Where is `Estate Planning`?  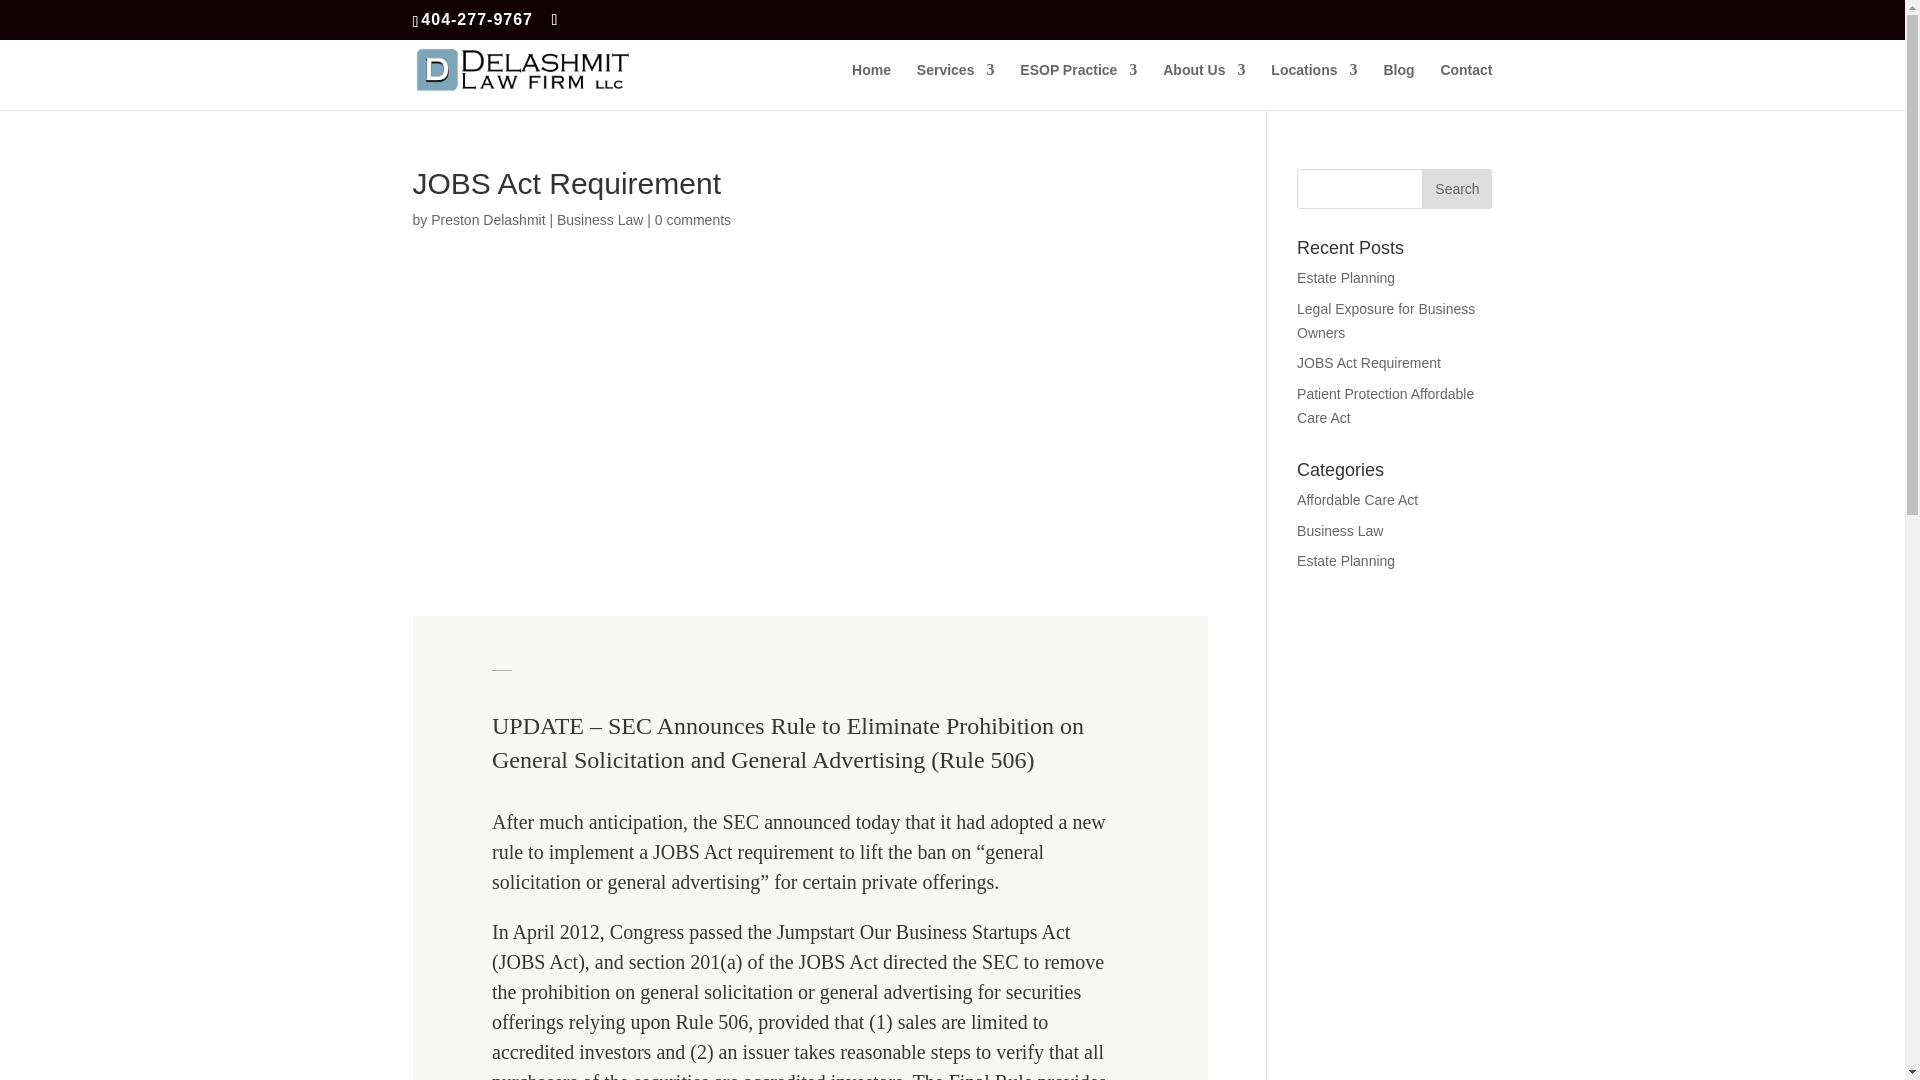
Estate Planning is located at coordinates (1346, 278).